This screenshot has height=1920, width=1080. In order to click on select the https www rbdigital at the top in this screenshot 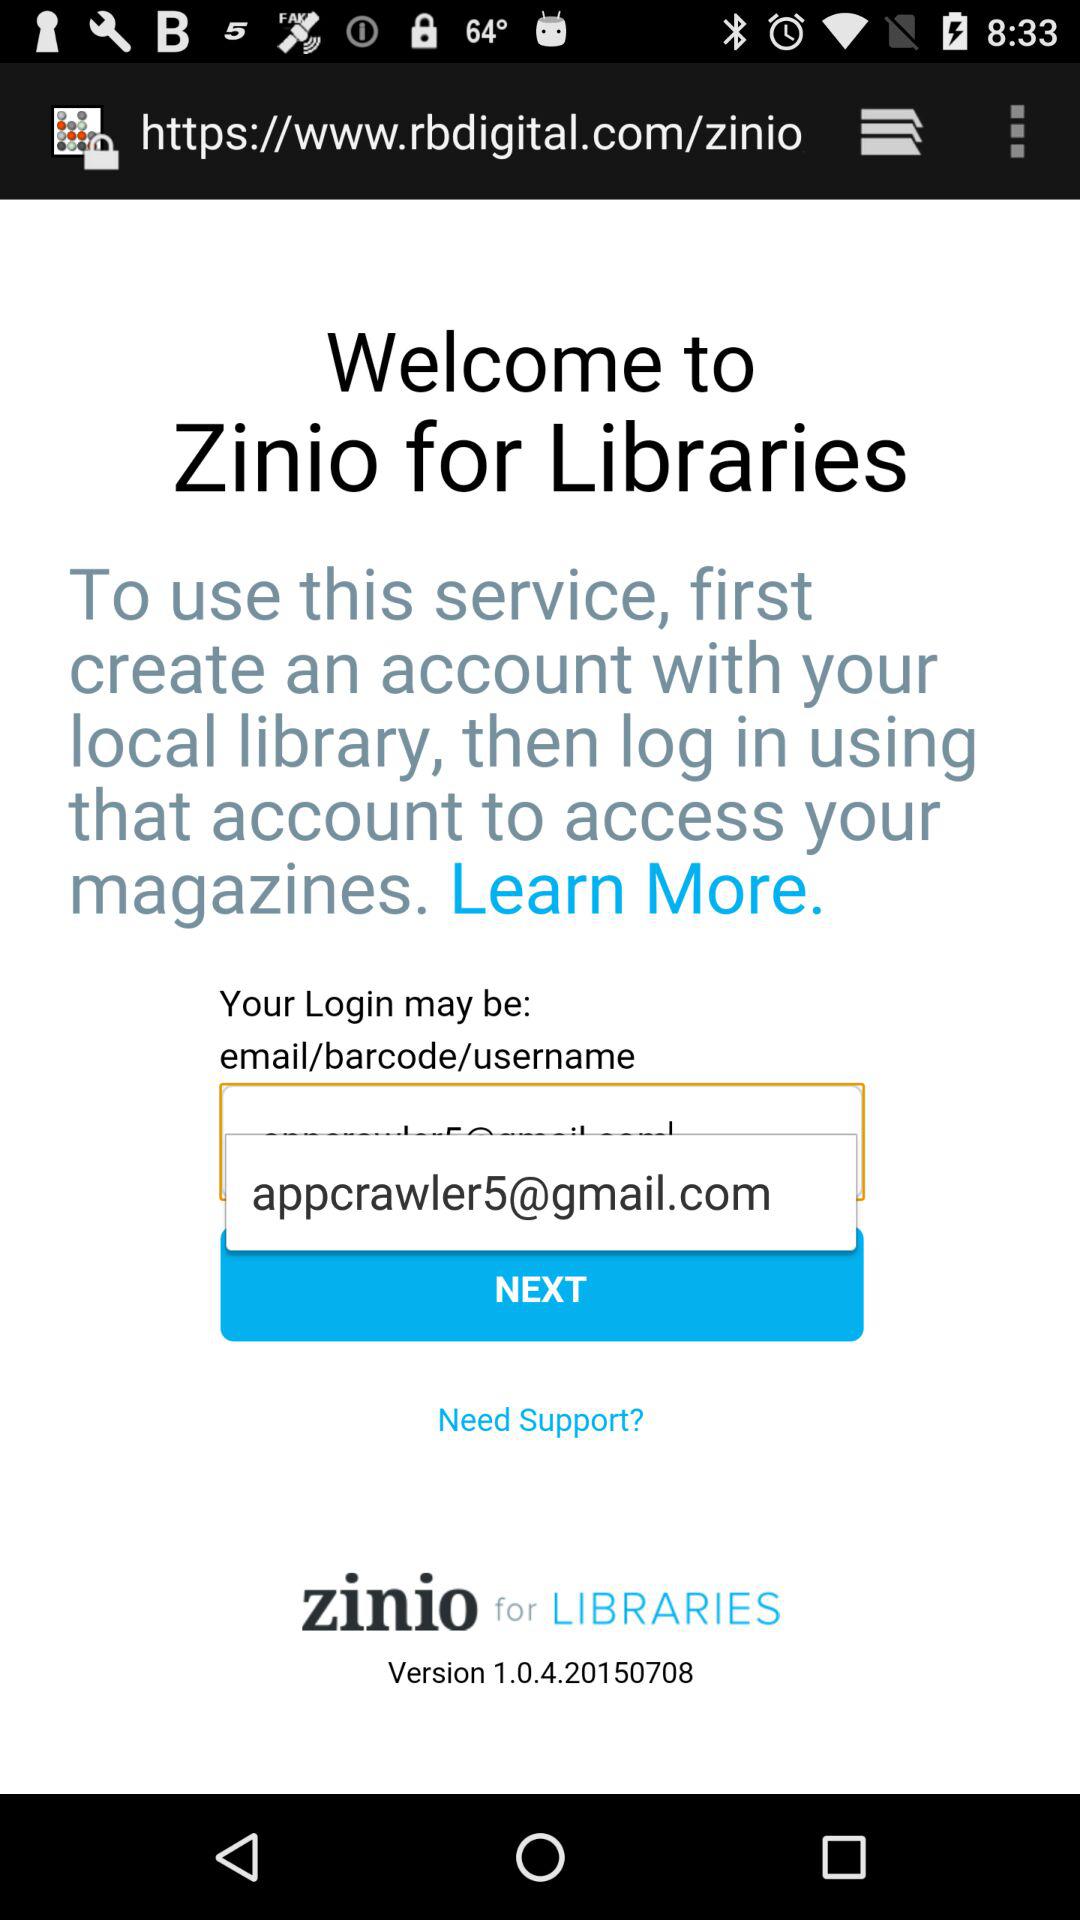, I will do `click(472, 130)`.